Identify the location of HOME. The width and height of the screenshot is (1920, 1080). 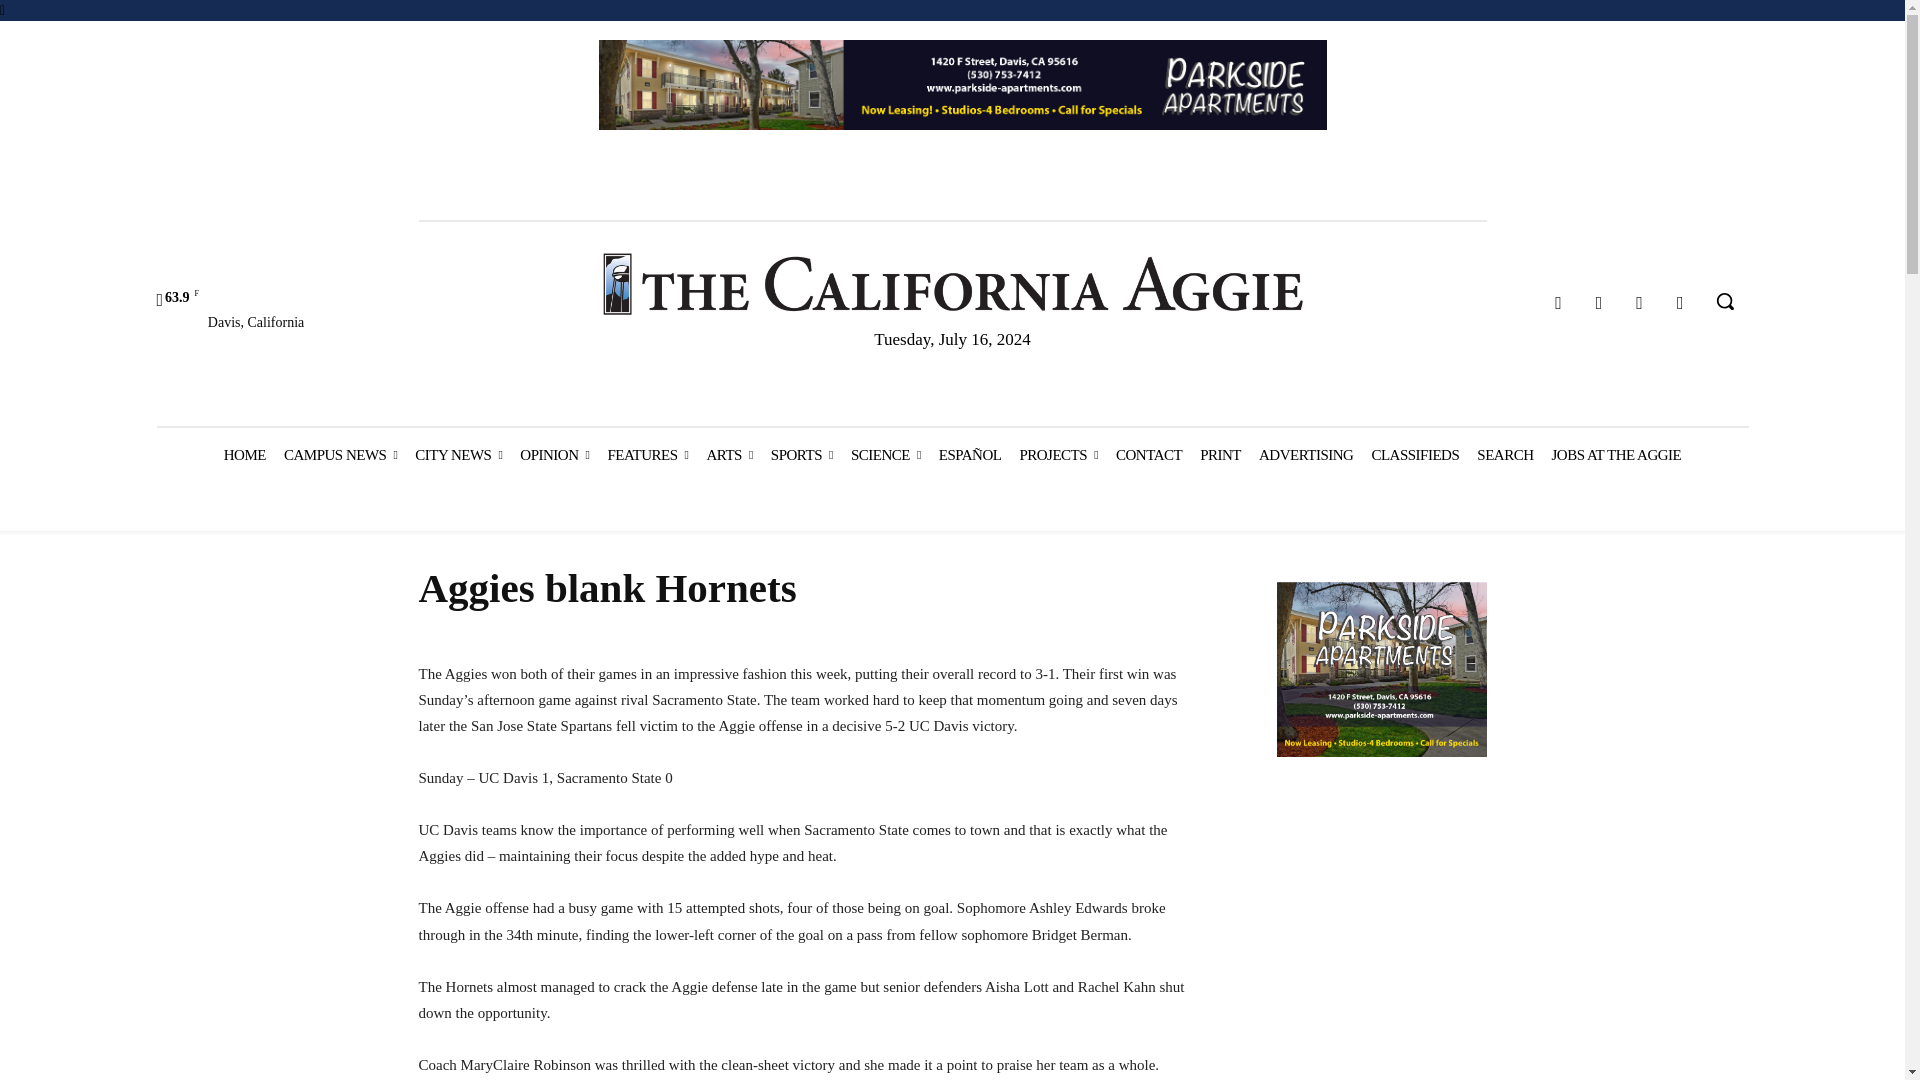
(244, 454).